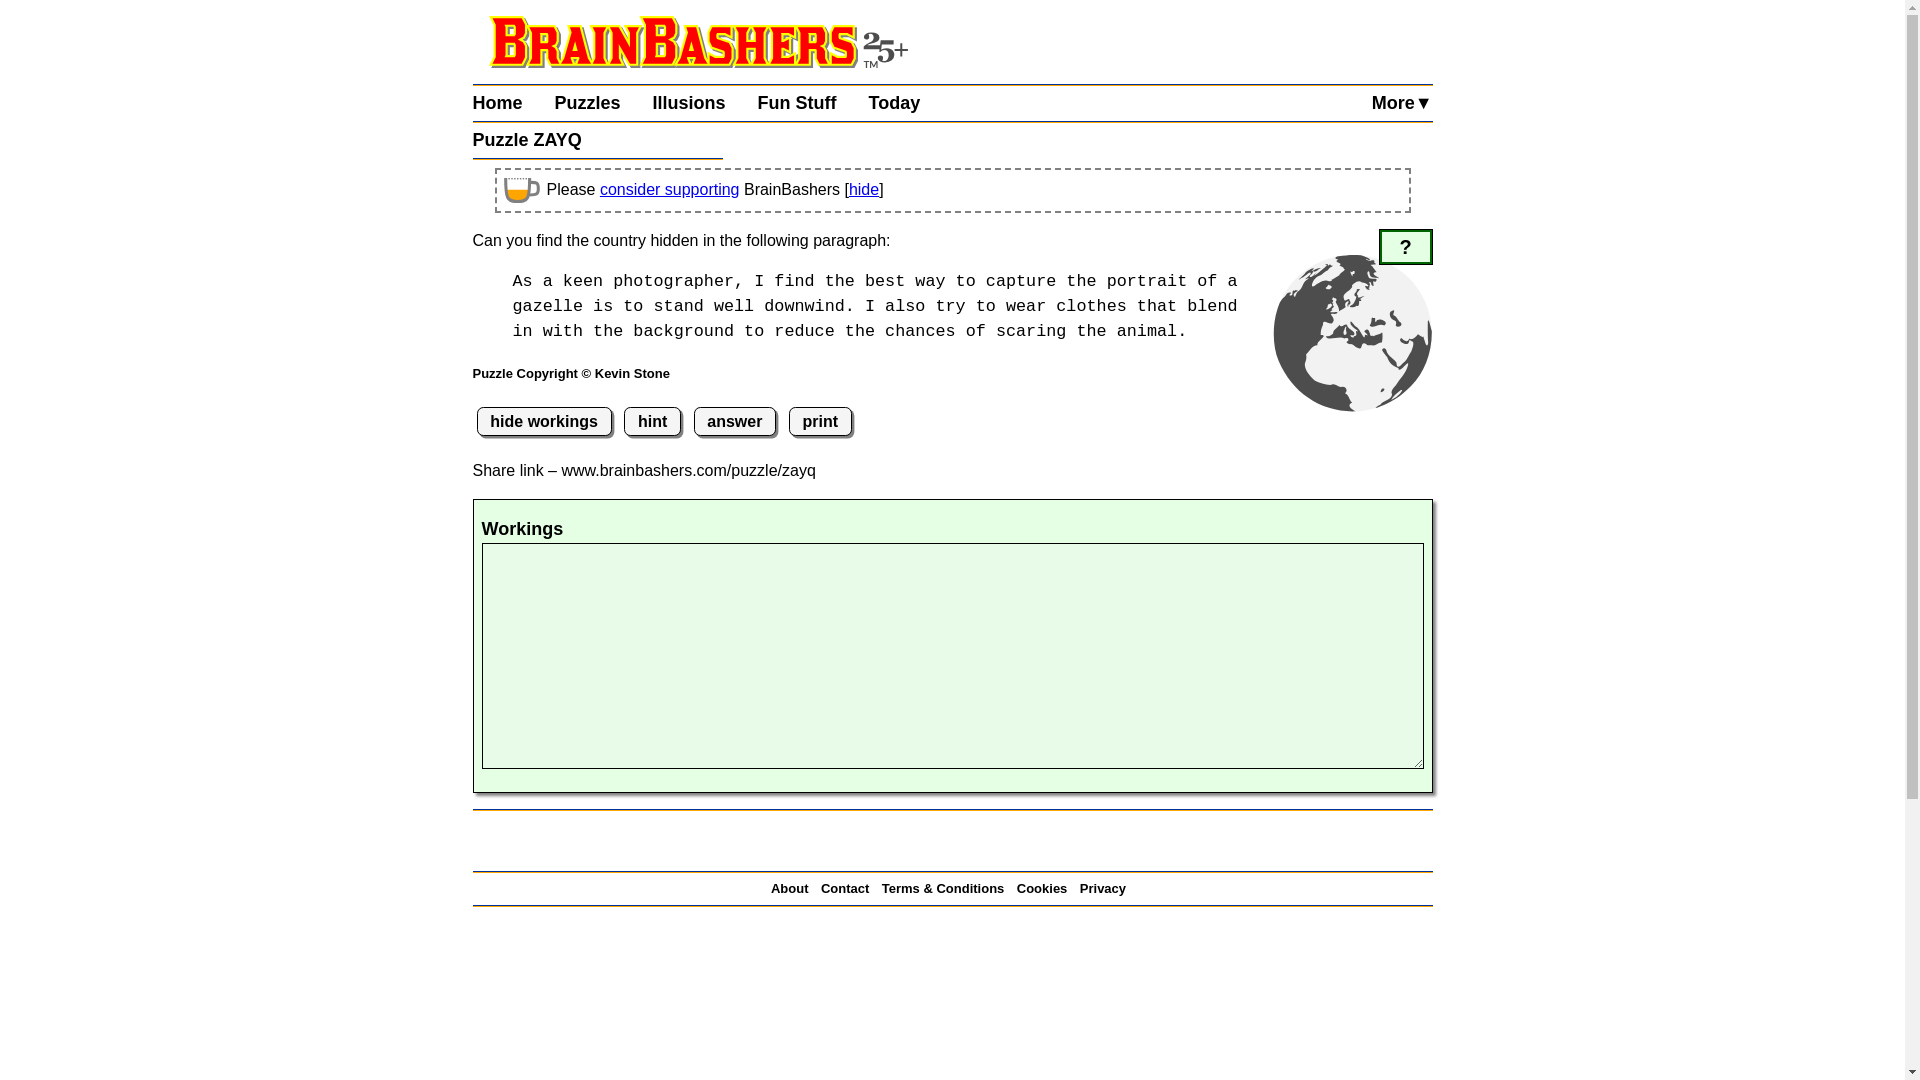 This screenshot has height=1080, width=1920. I want to click on consider supporting, so click(669, 189).